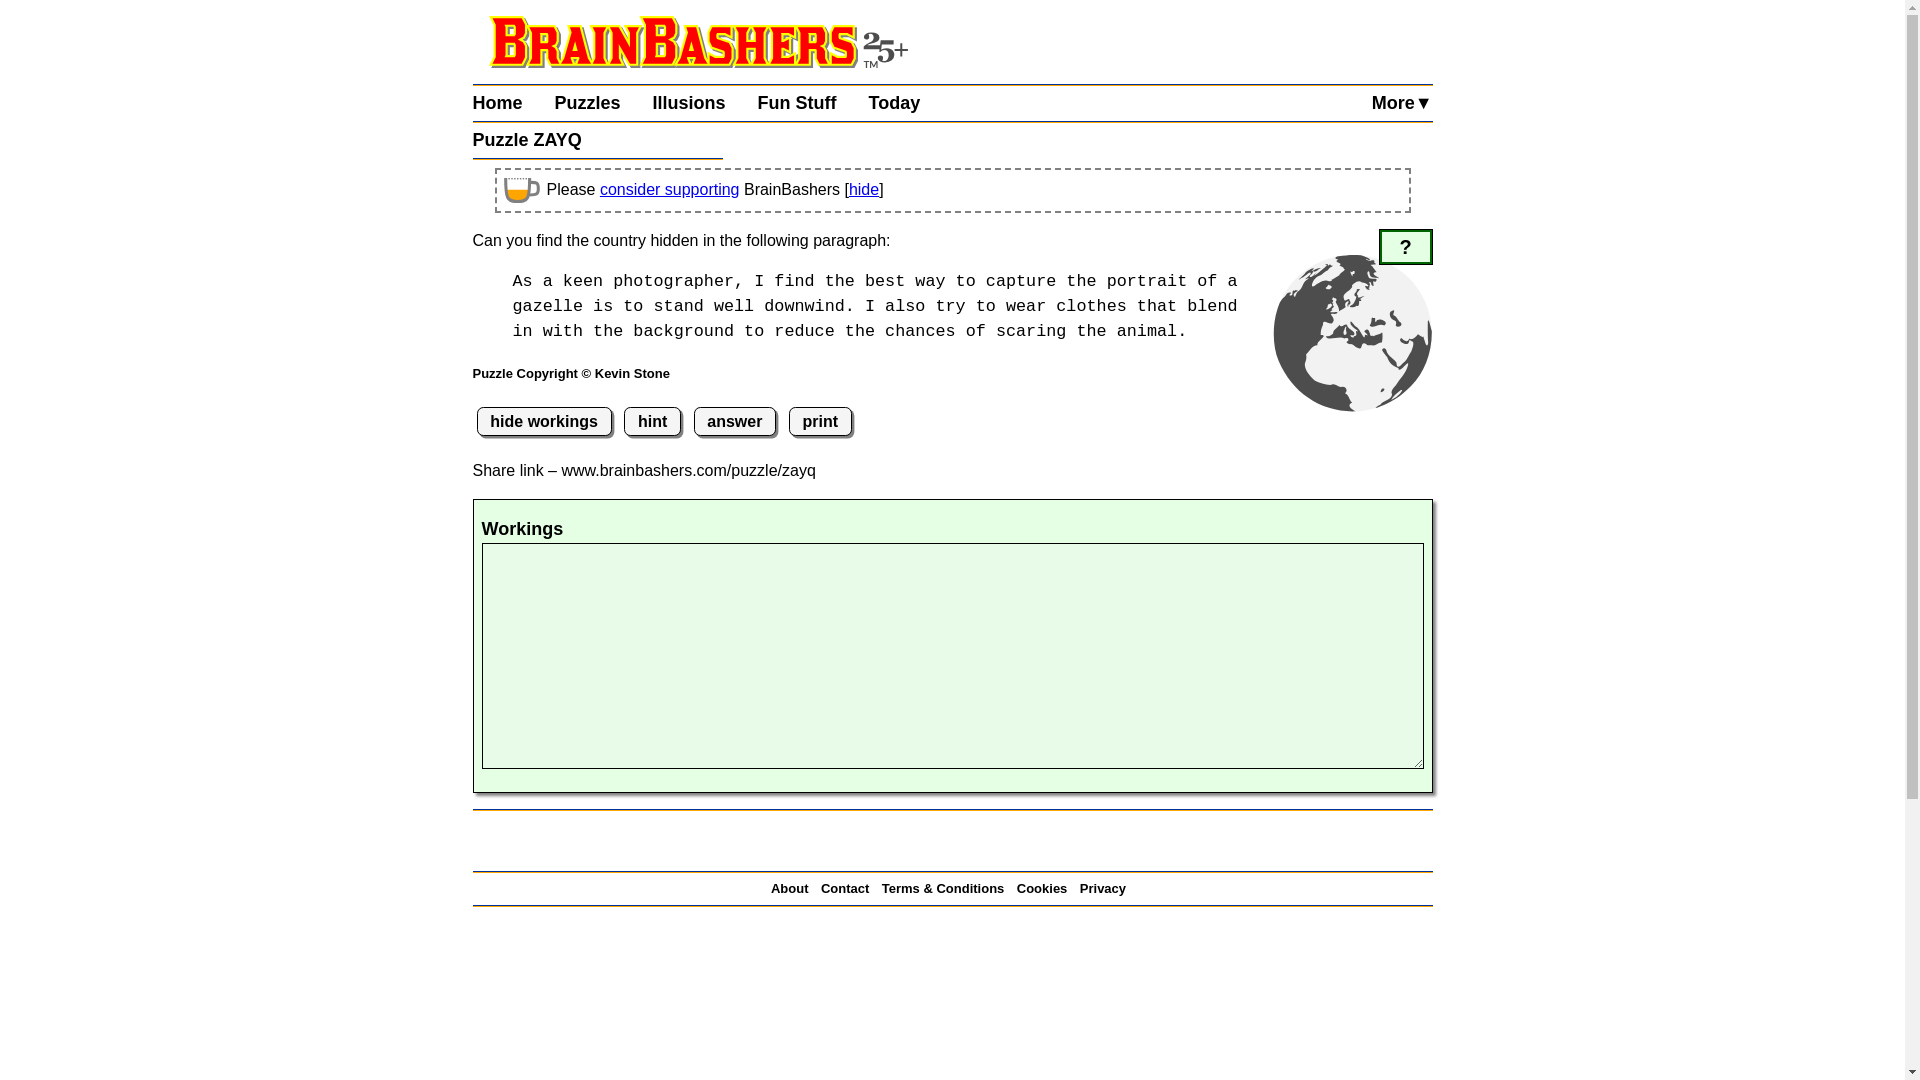 This screenshot has height=1080, width=1920. I want to click on consider supporting, so click(669, 189).